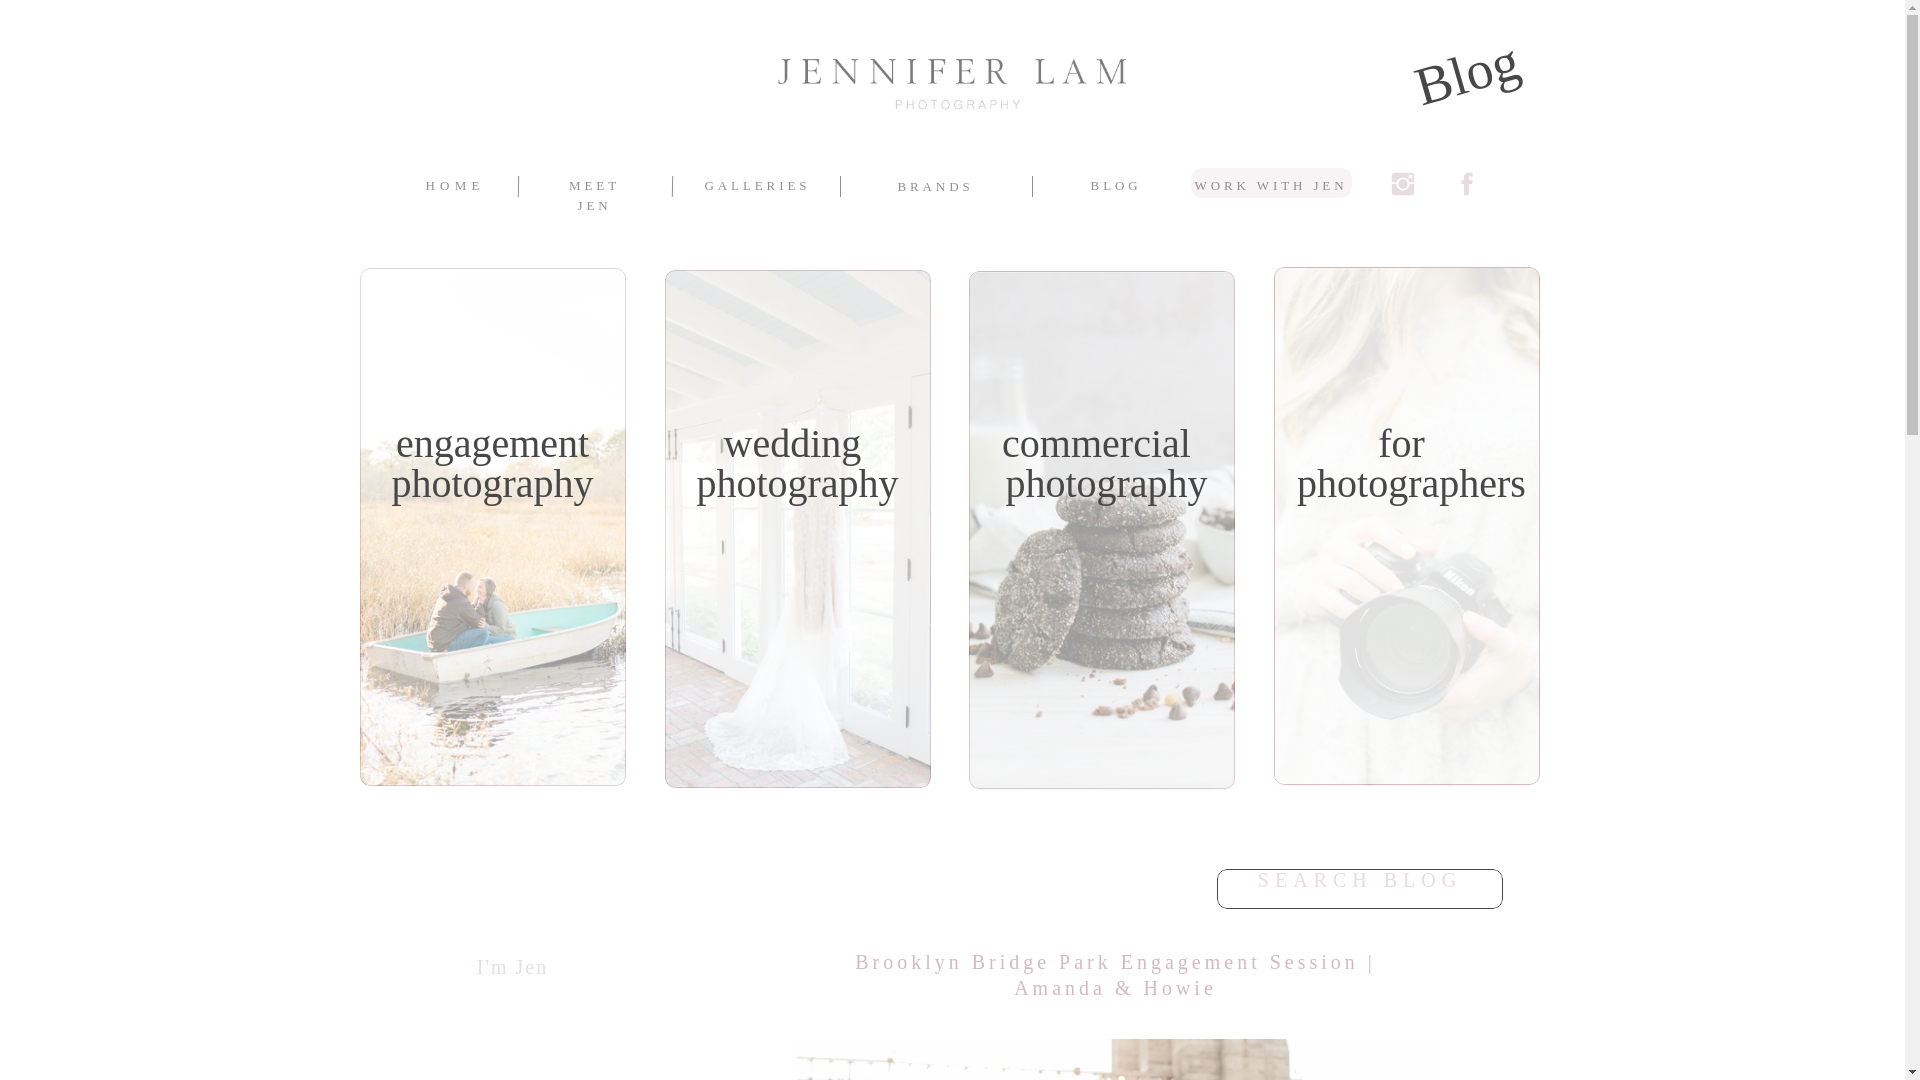 This screenshot has width=1920, height=1080. Describe the element at coordinates (755, 185) in the screenshot. I see `GALLERIES` at that location.